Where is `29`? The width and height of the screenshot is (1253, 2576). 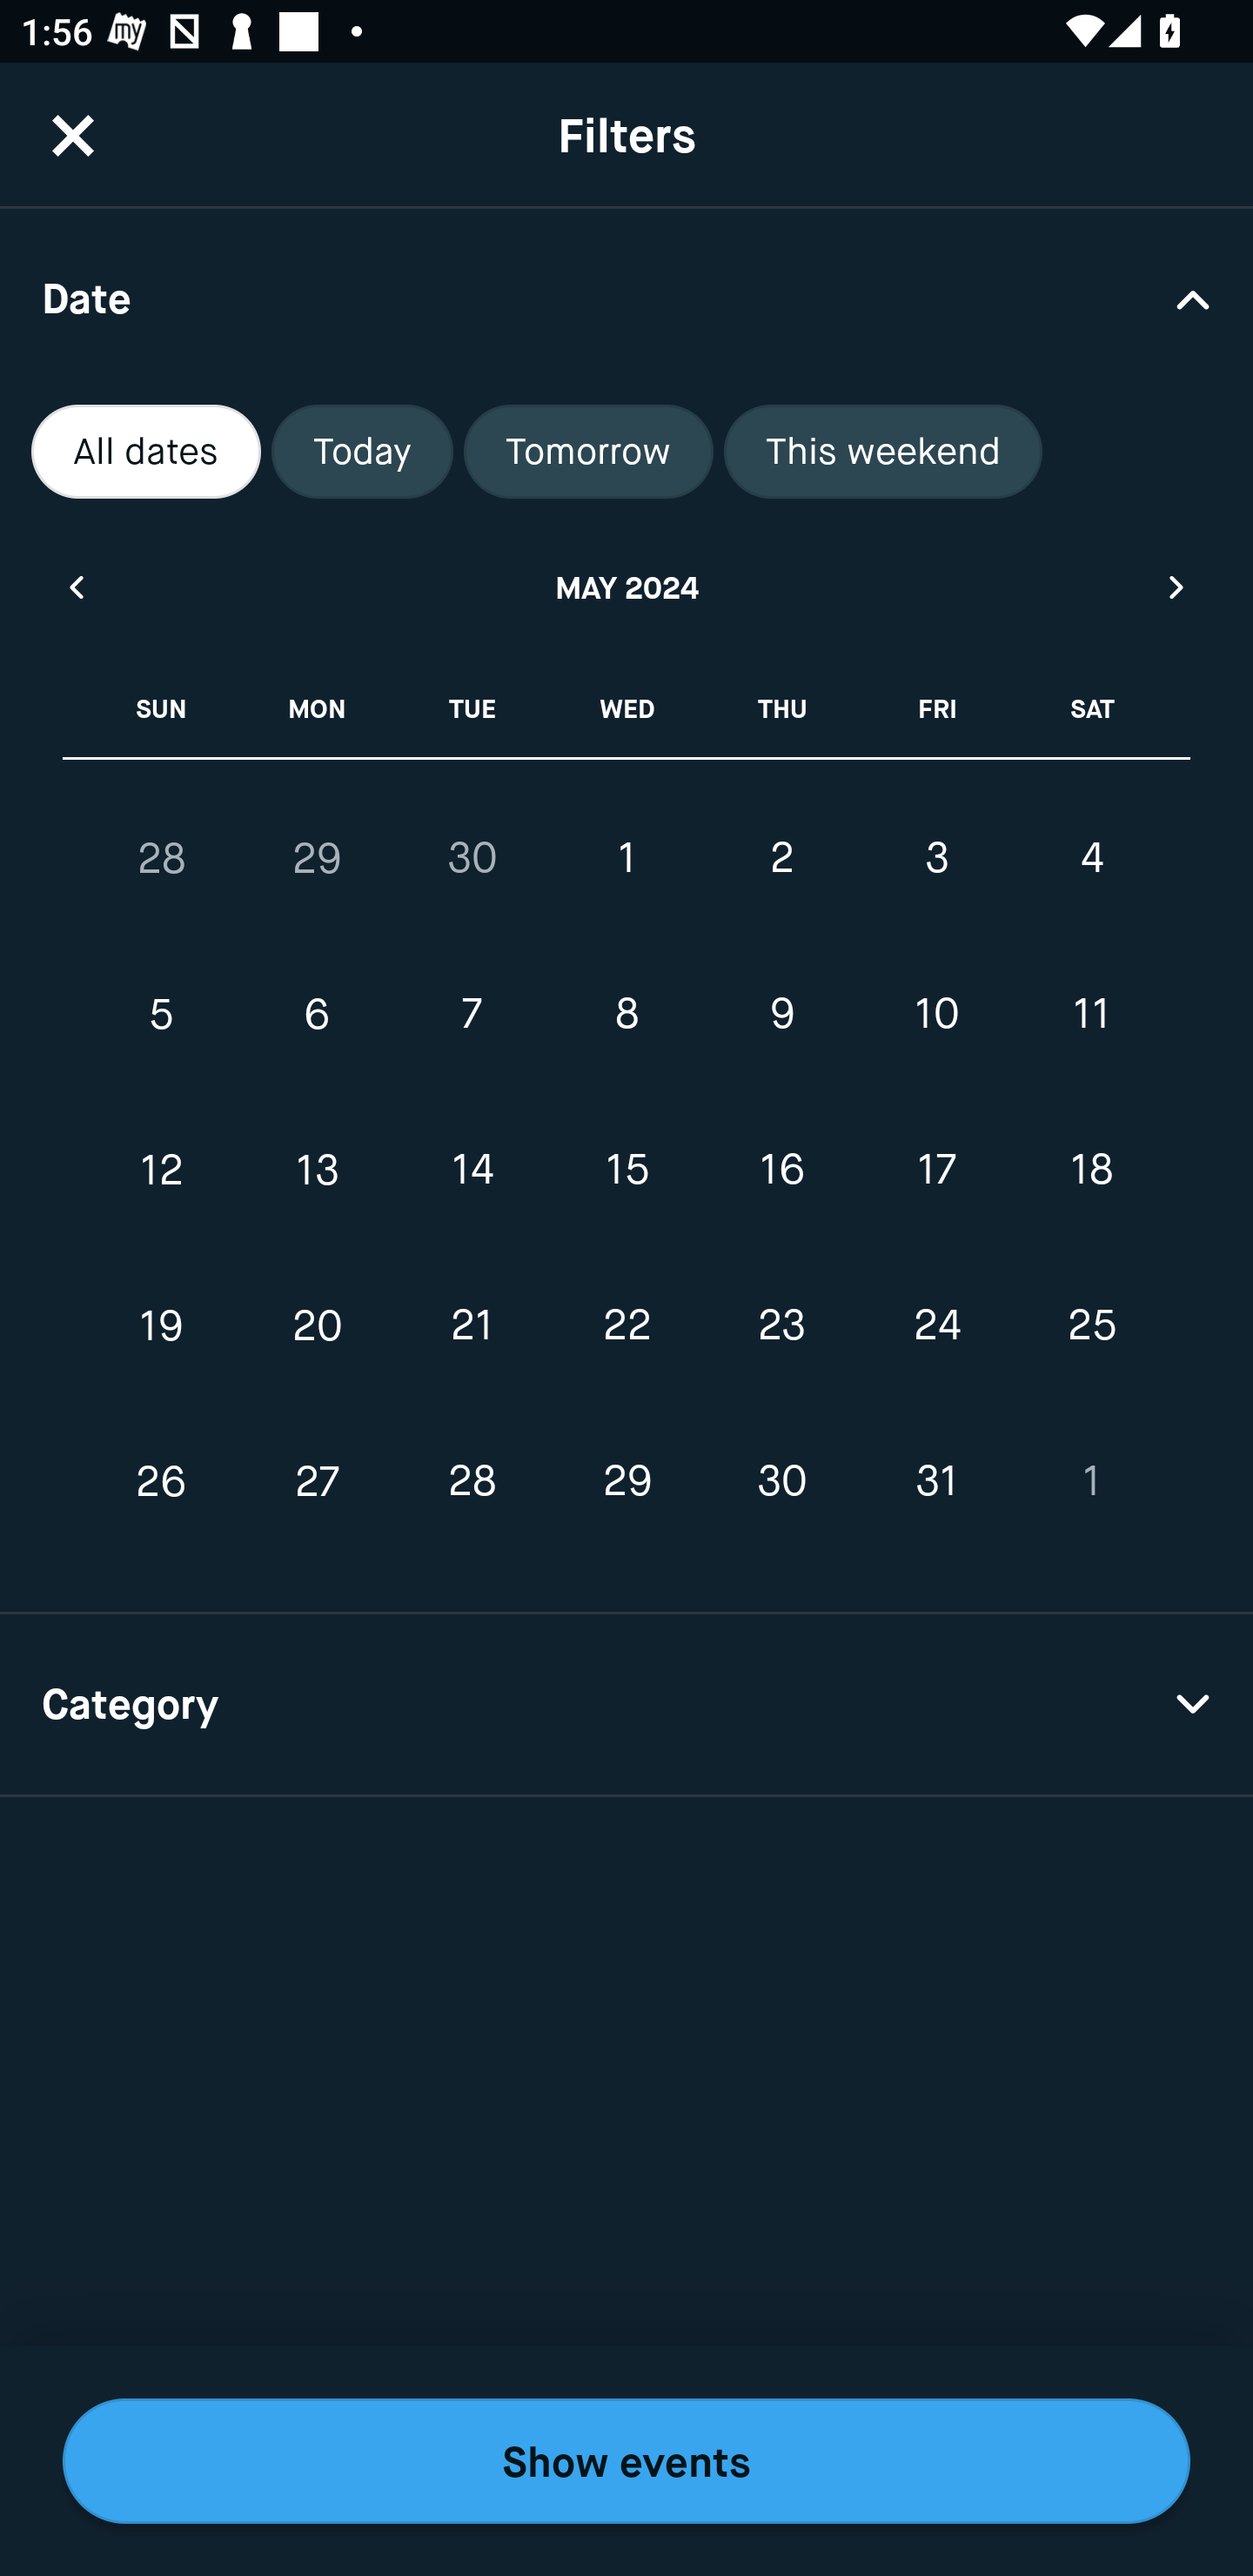 29 is located at coordinates (317, 858).